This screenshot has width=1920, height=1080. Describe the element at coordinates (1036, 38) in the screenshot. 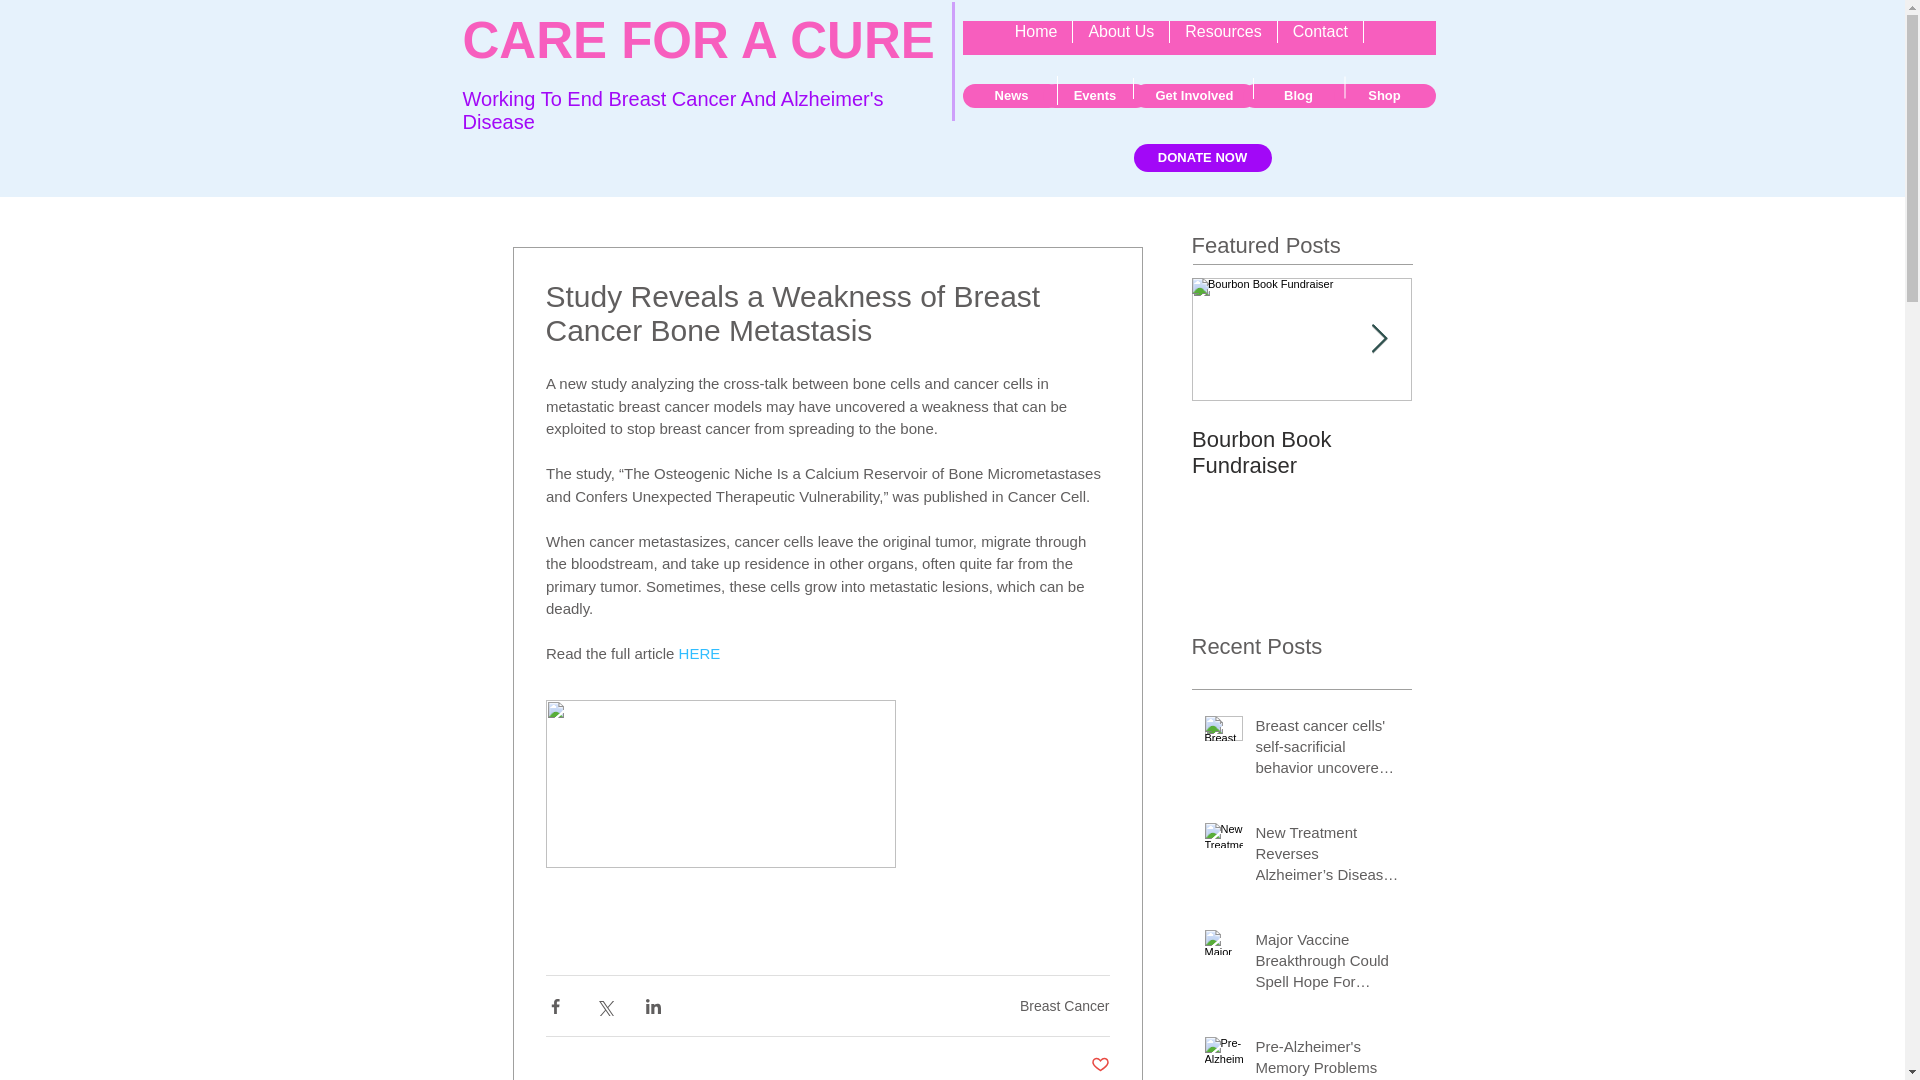

I see `Home` at that location.